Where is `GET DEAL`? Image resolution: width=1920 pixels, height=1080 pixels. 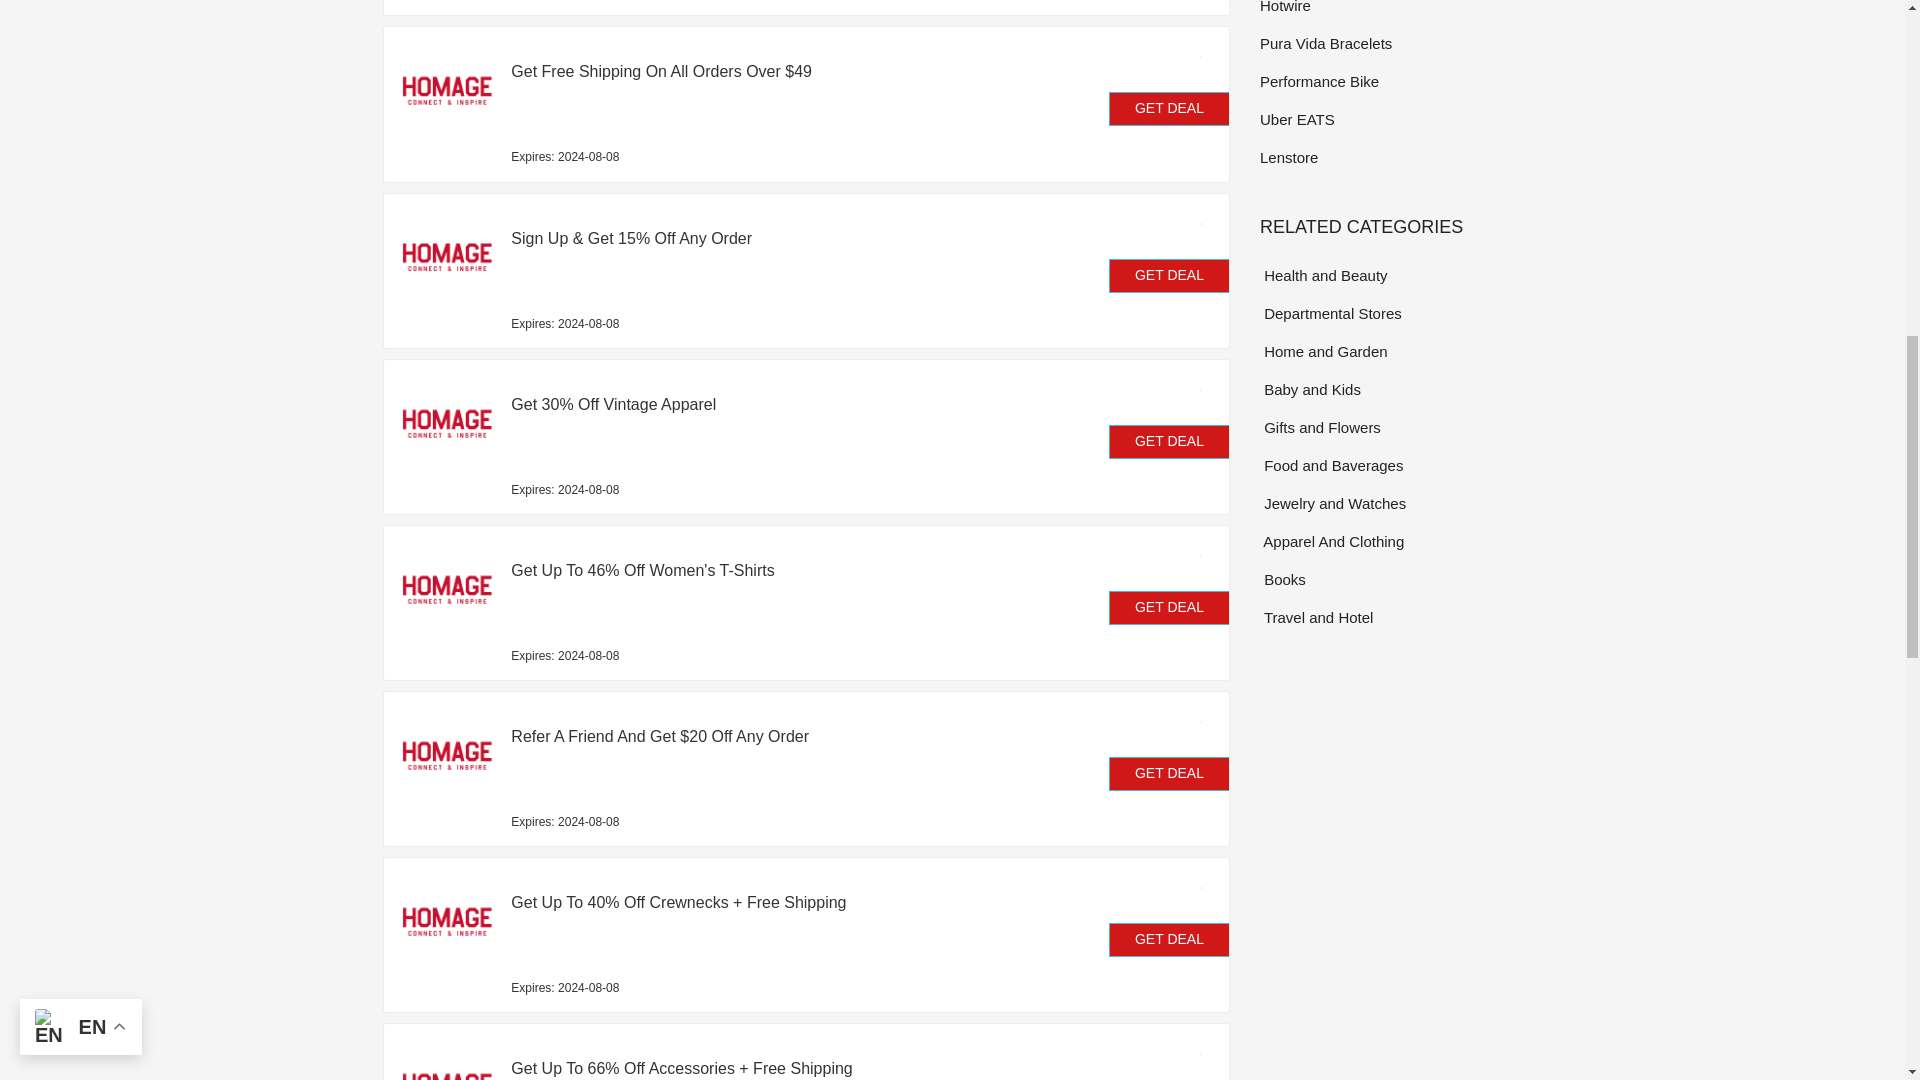
GET DEAL is located at coordinates (1170, 608).